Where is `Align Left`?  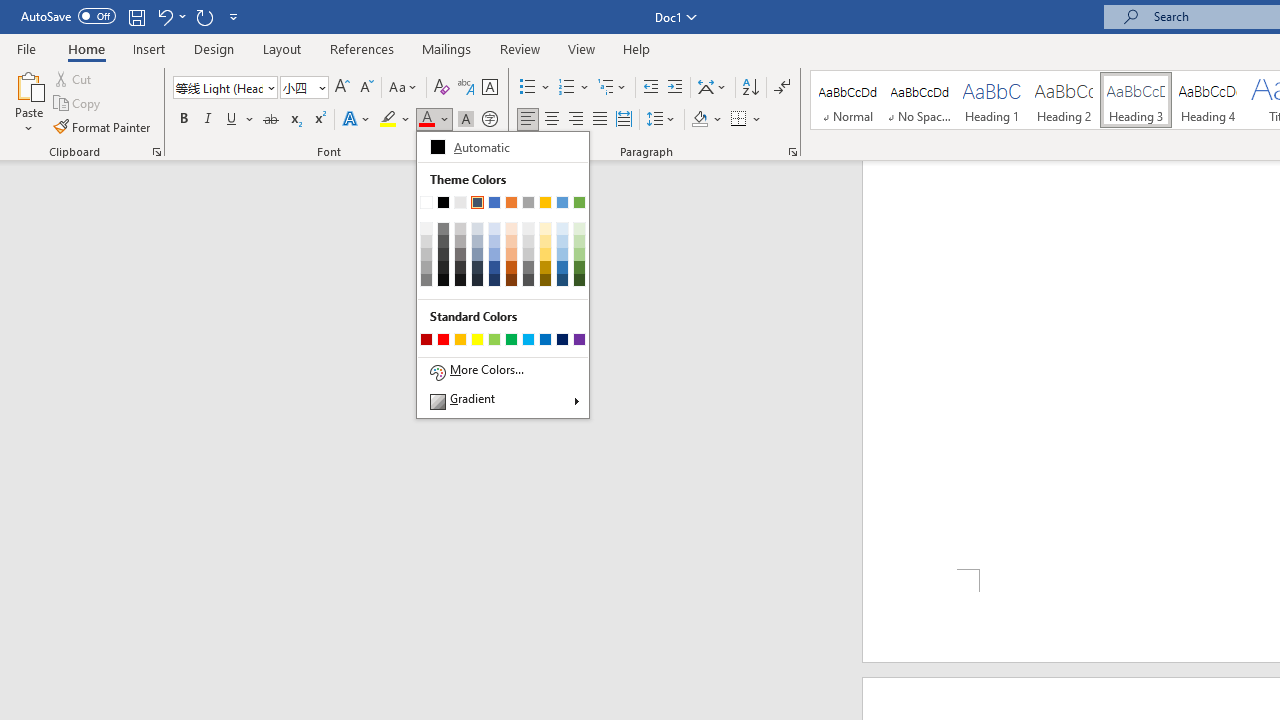 Align Left is located at coordinates (528, 120).